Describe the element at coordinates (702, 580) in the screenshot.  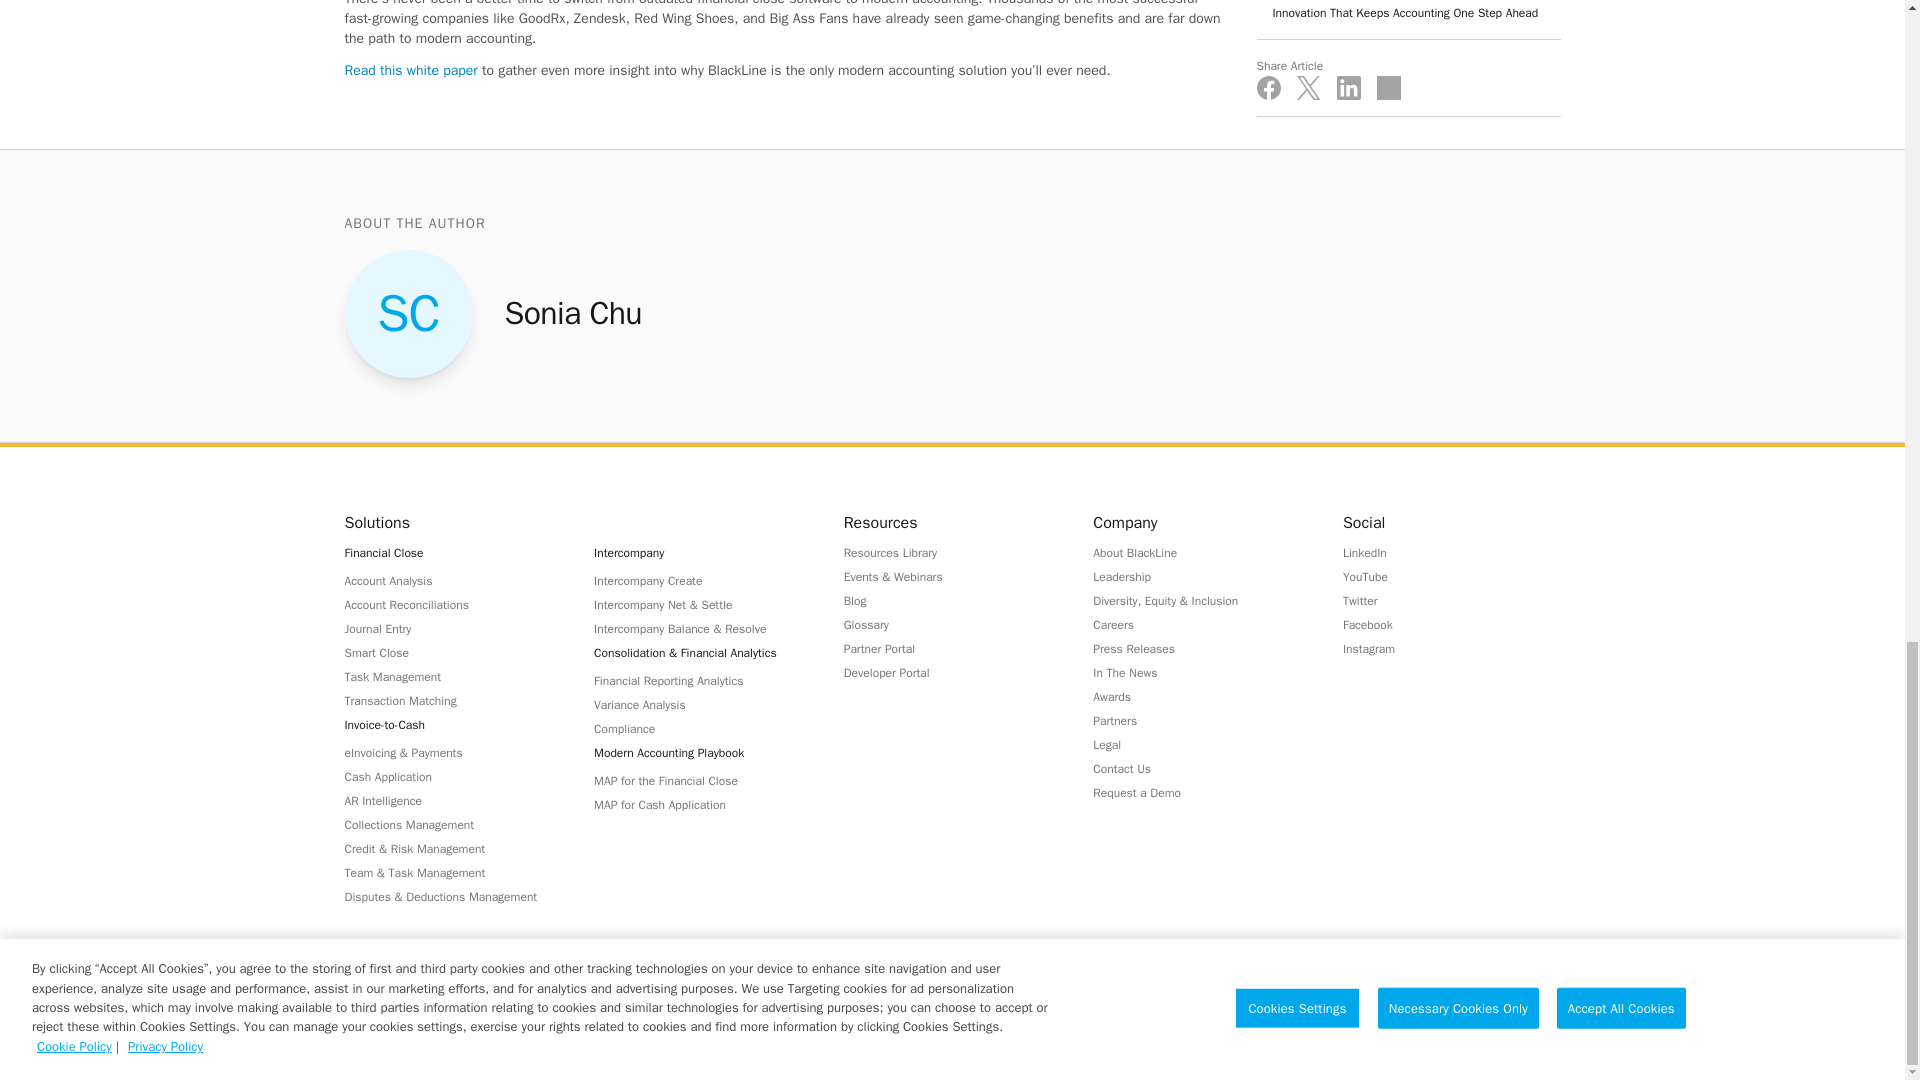
I see `Intercompany Create` at that location.